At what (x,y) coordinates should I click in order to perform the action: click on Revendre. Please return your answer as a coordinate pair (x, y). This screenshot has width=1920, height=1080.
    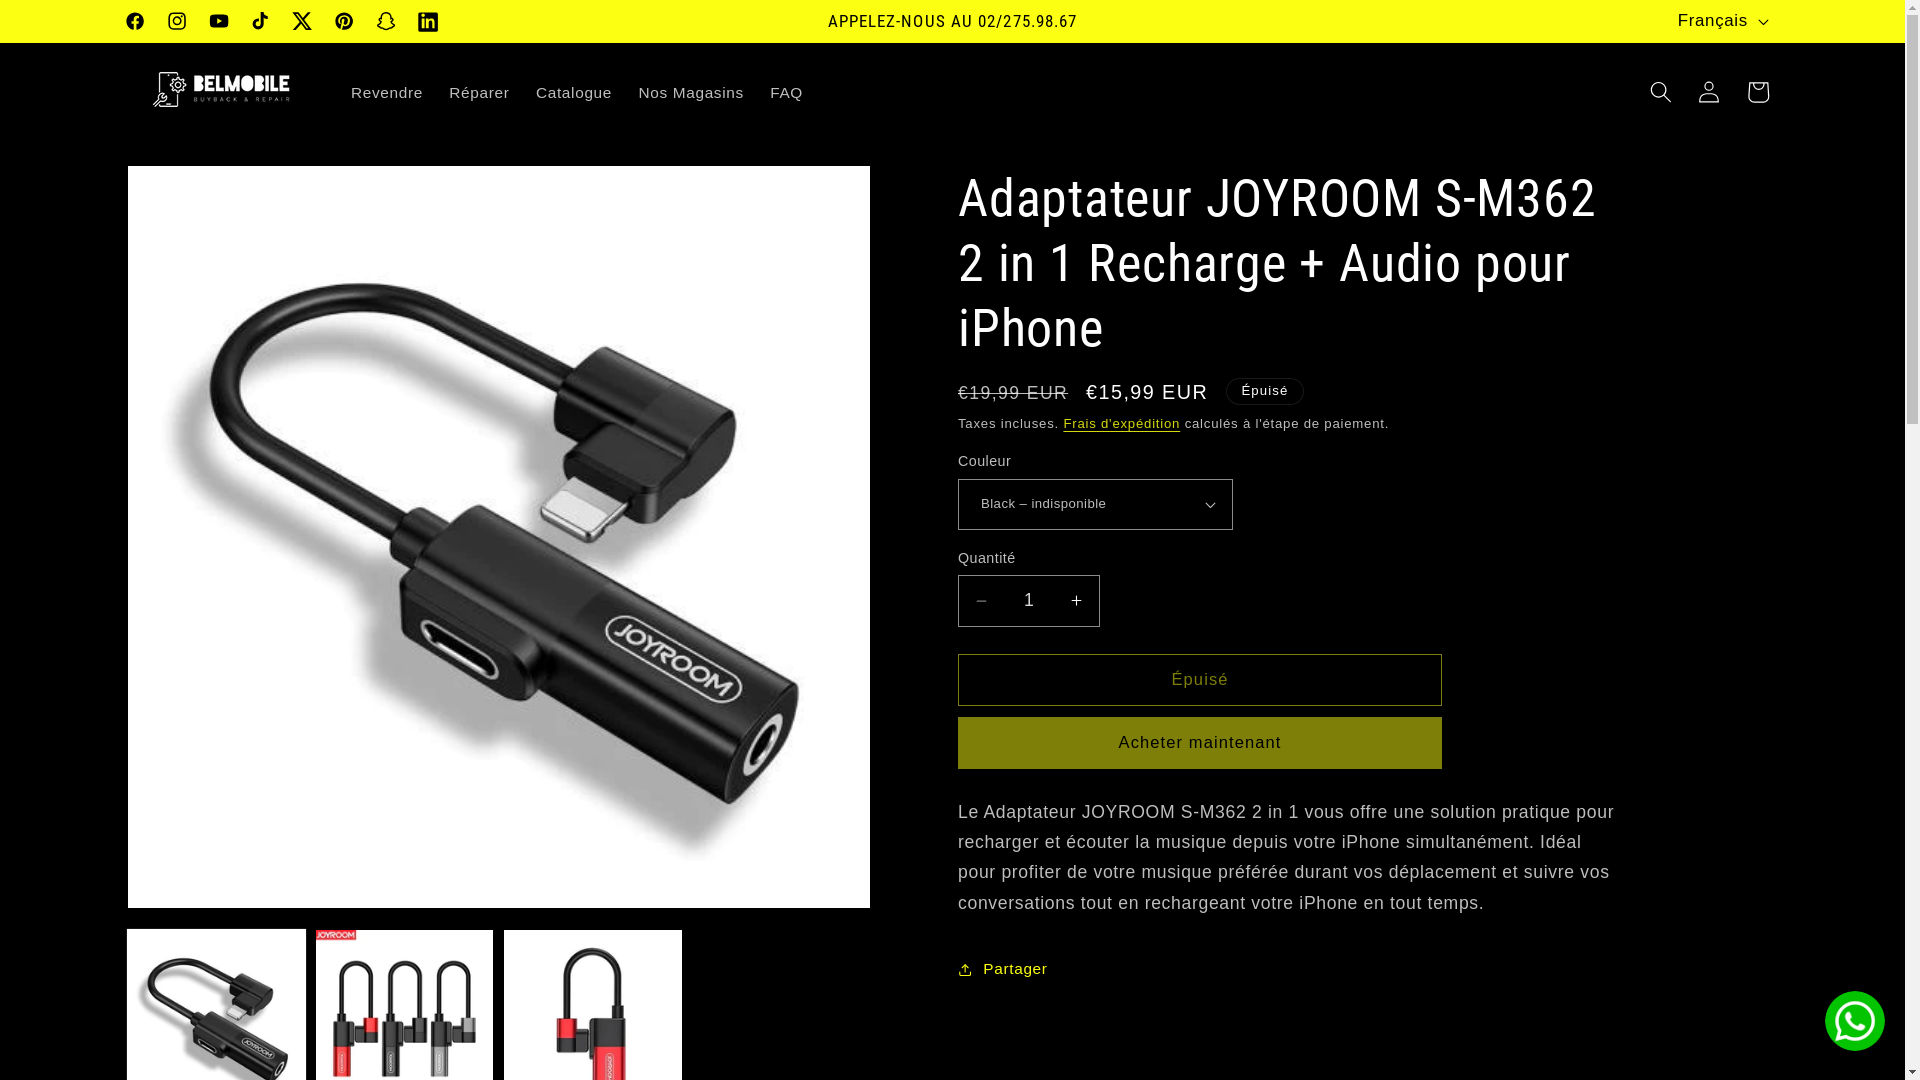
    Looking at the image, I should click on (387, 92).